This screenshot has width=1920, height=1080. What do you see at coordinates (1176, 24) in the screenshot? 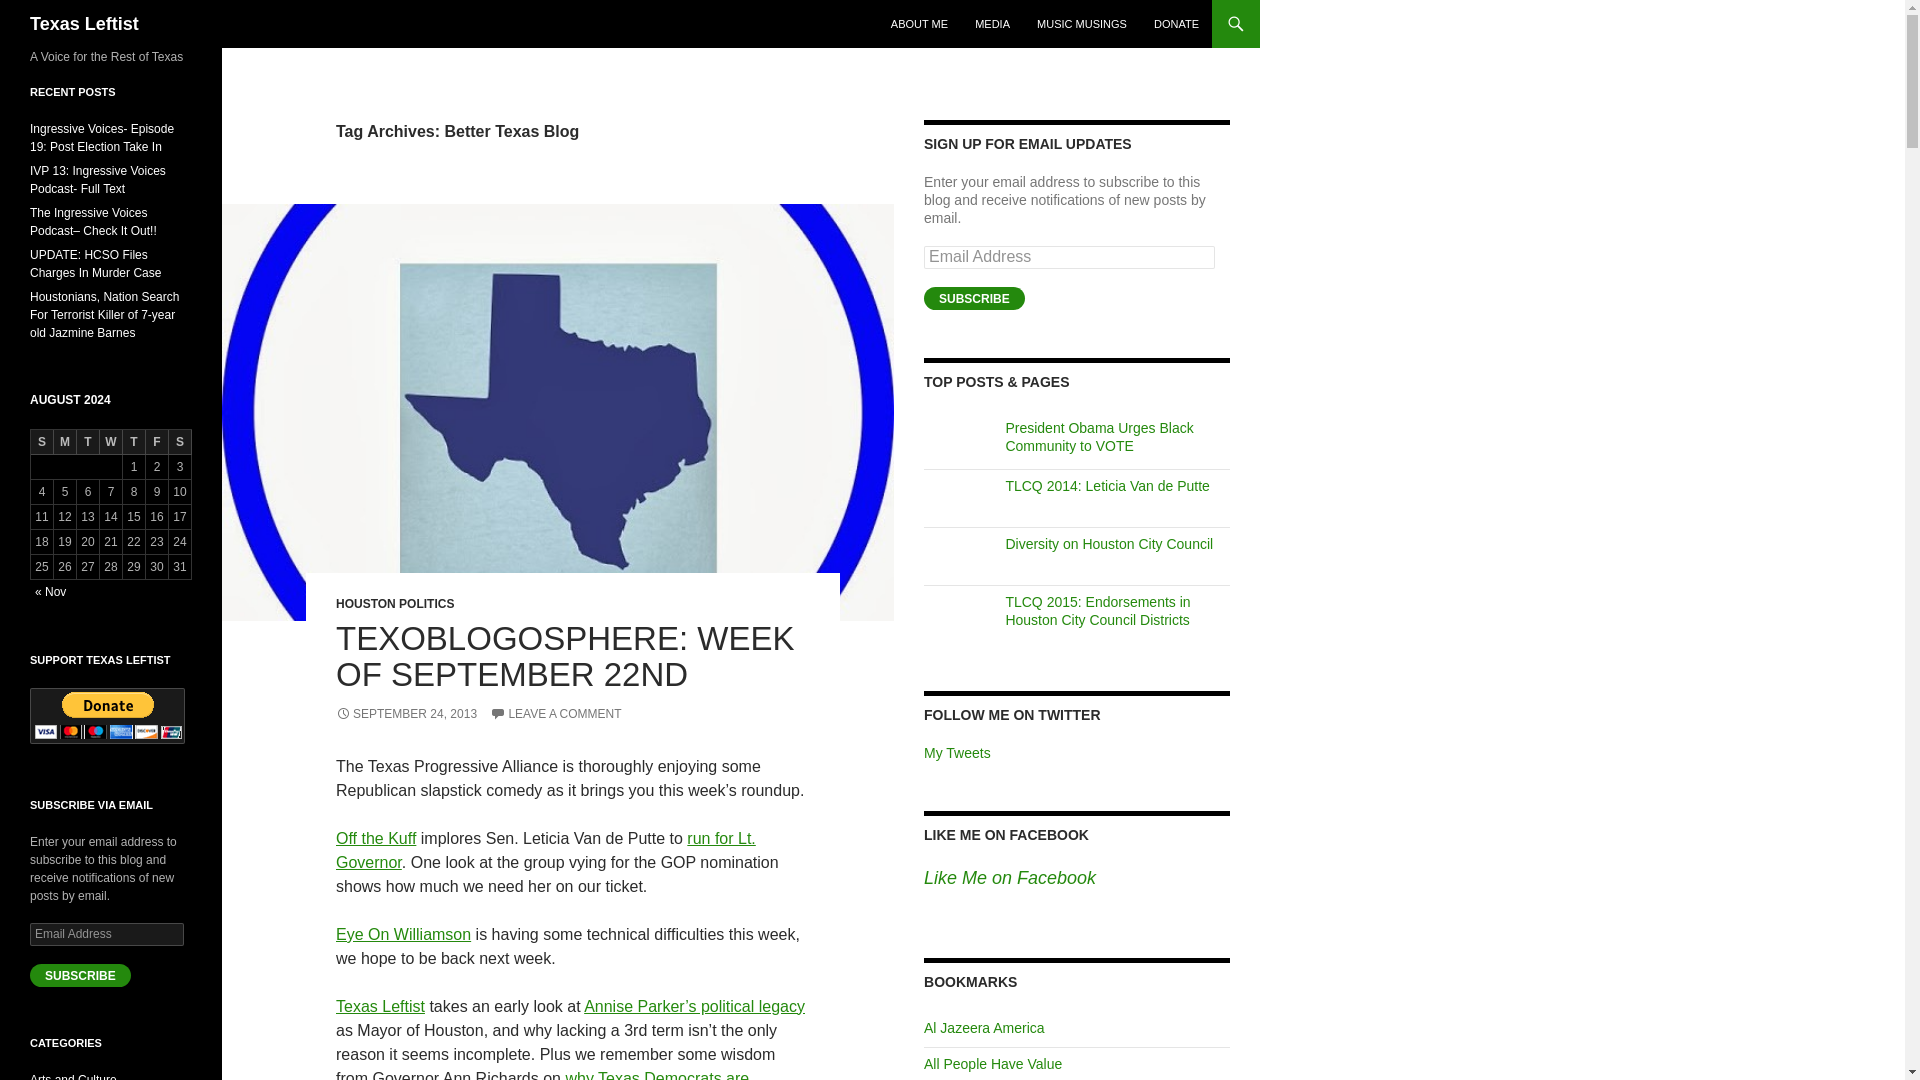
I see `DONATE` at bounding box center [1176, 24].